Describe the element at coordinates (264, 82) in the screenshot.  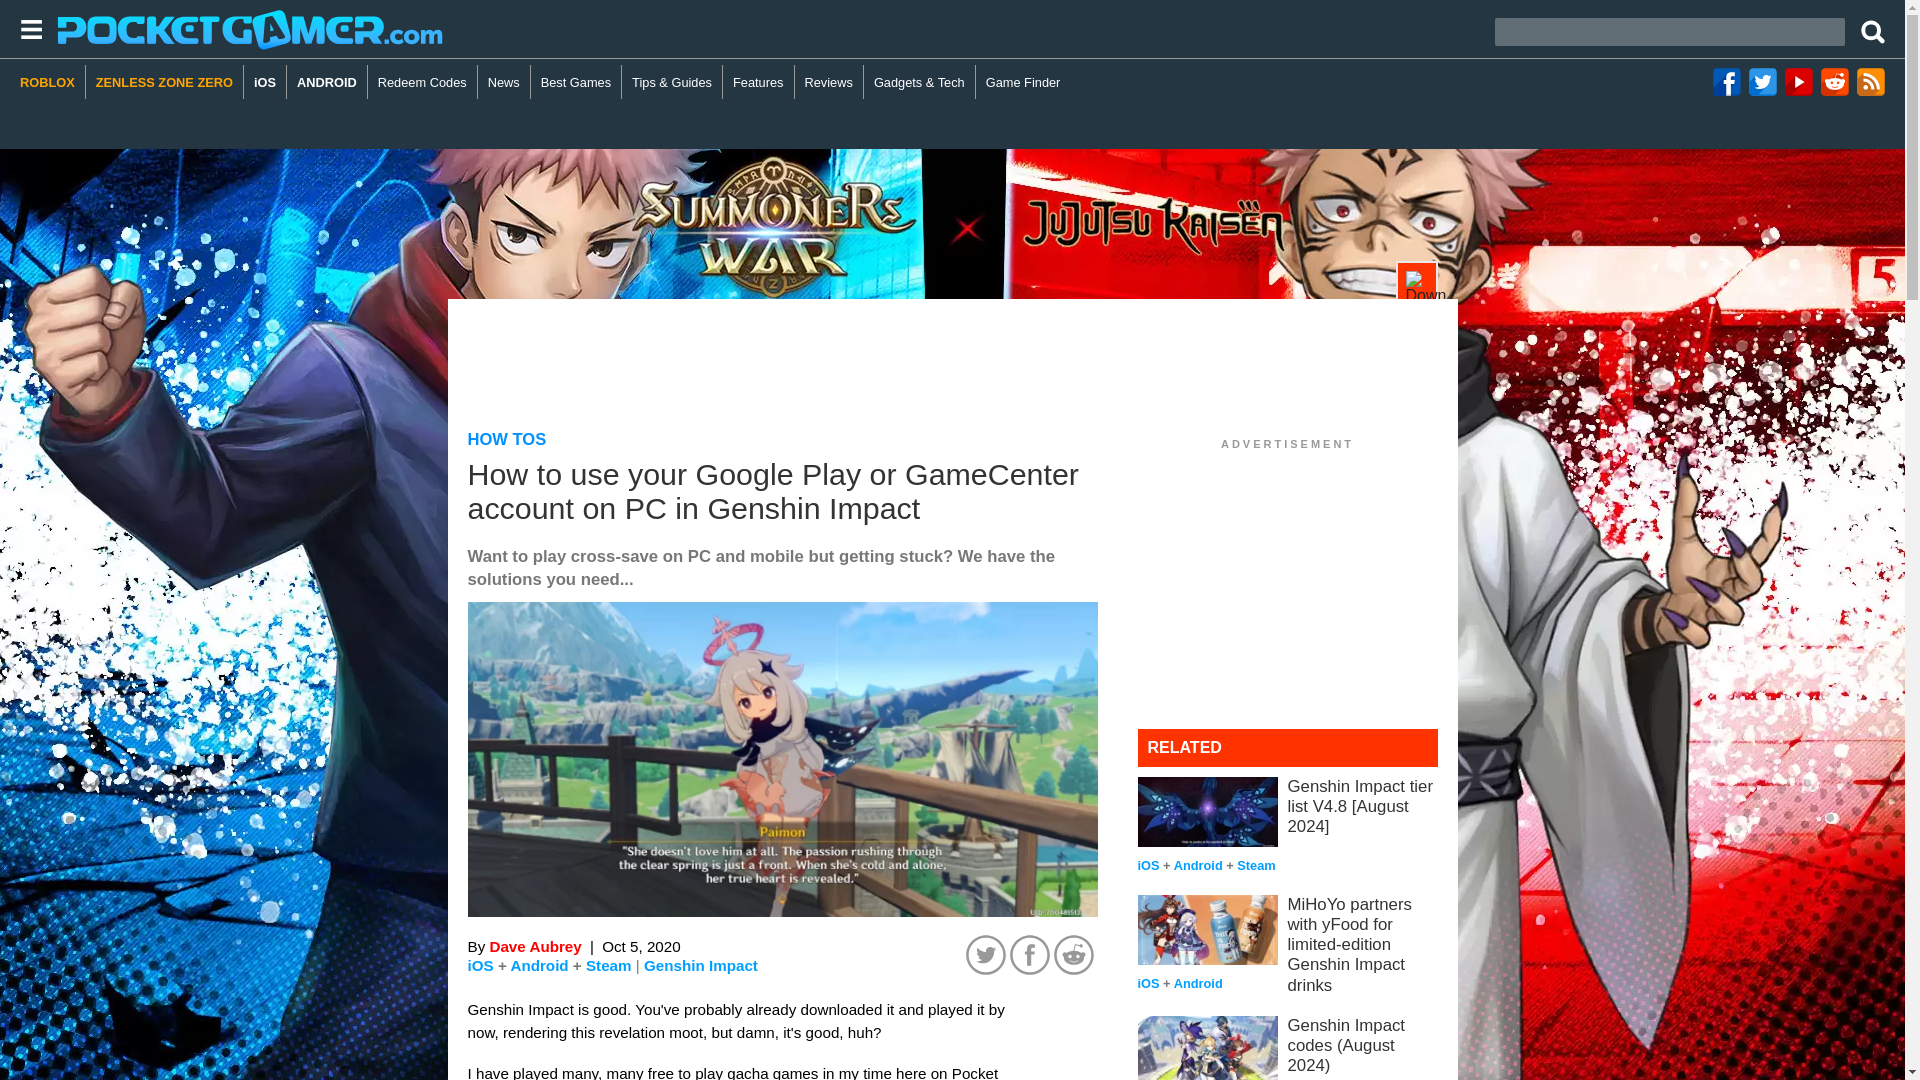
I see `iOS` at that location.